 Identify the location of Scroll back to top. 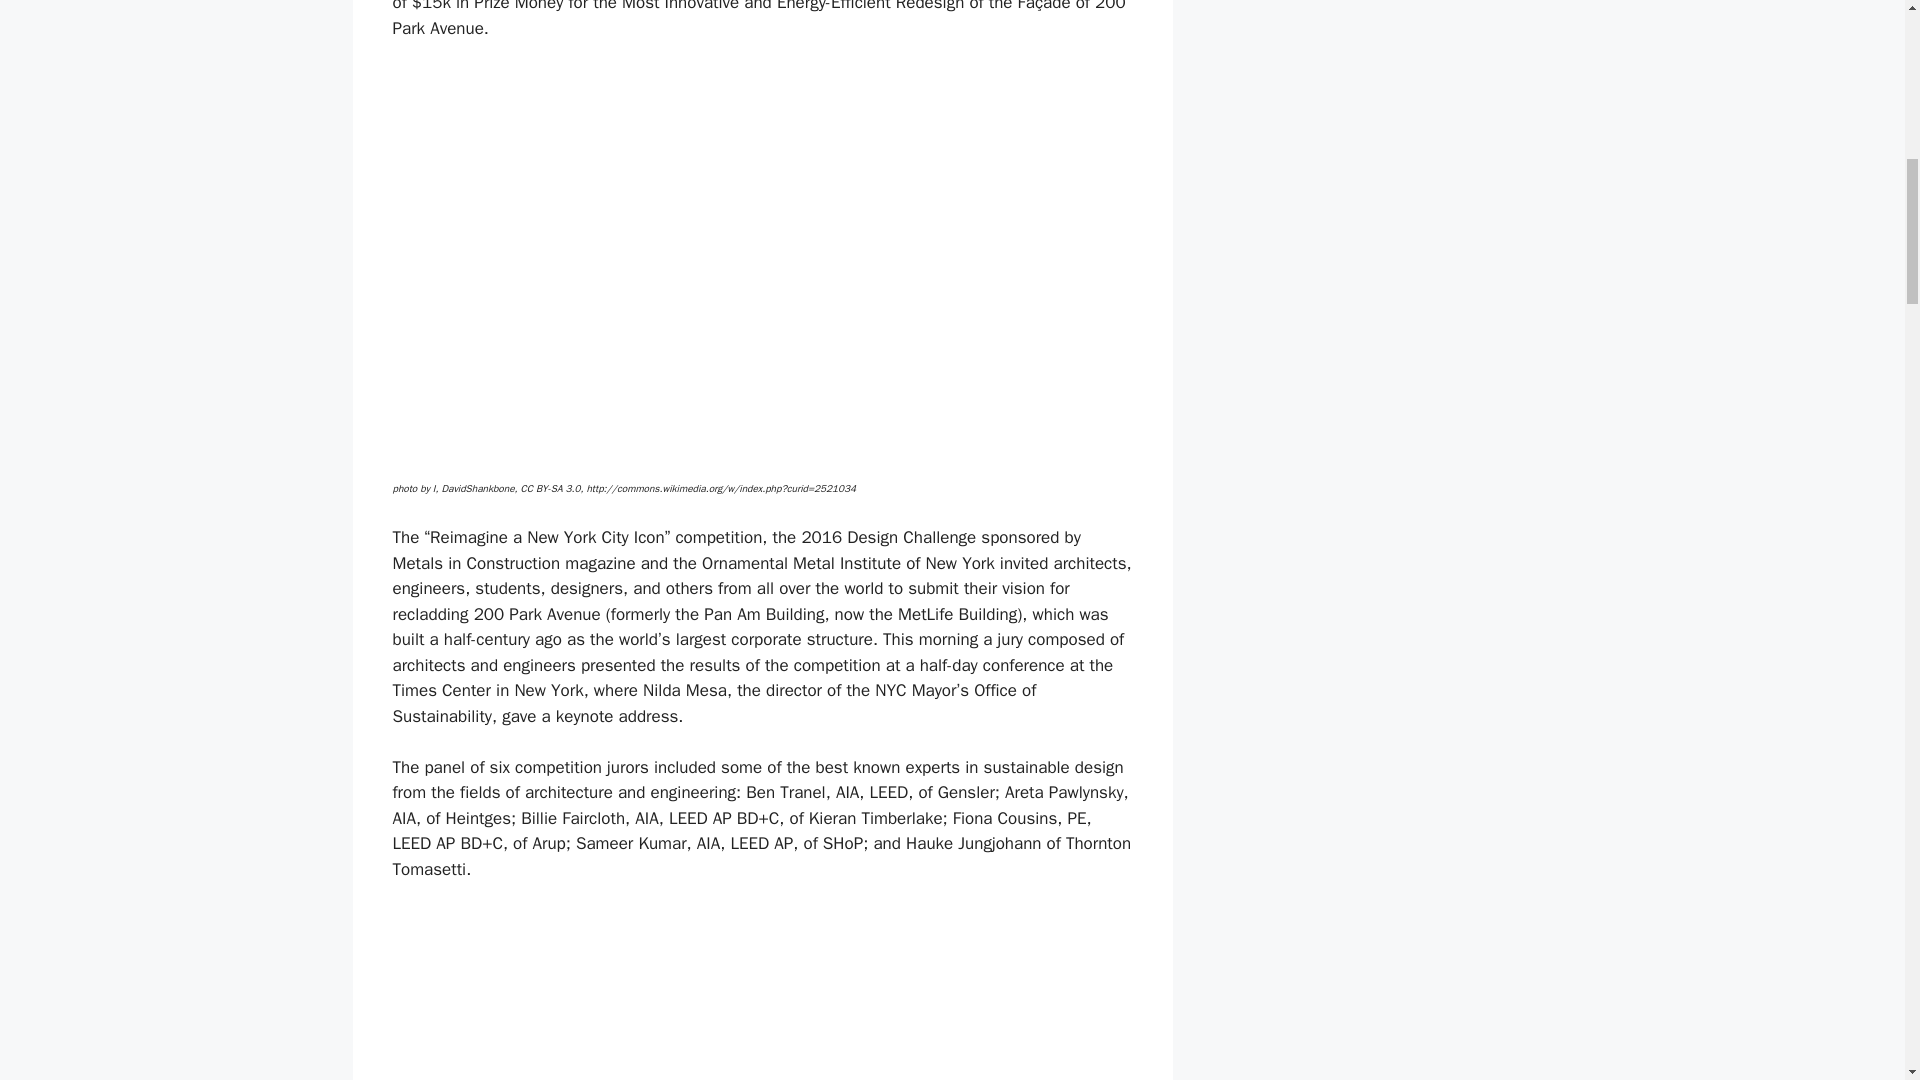
(1855, 949).